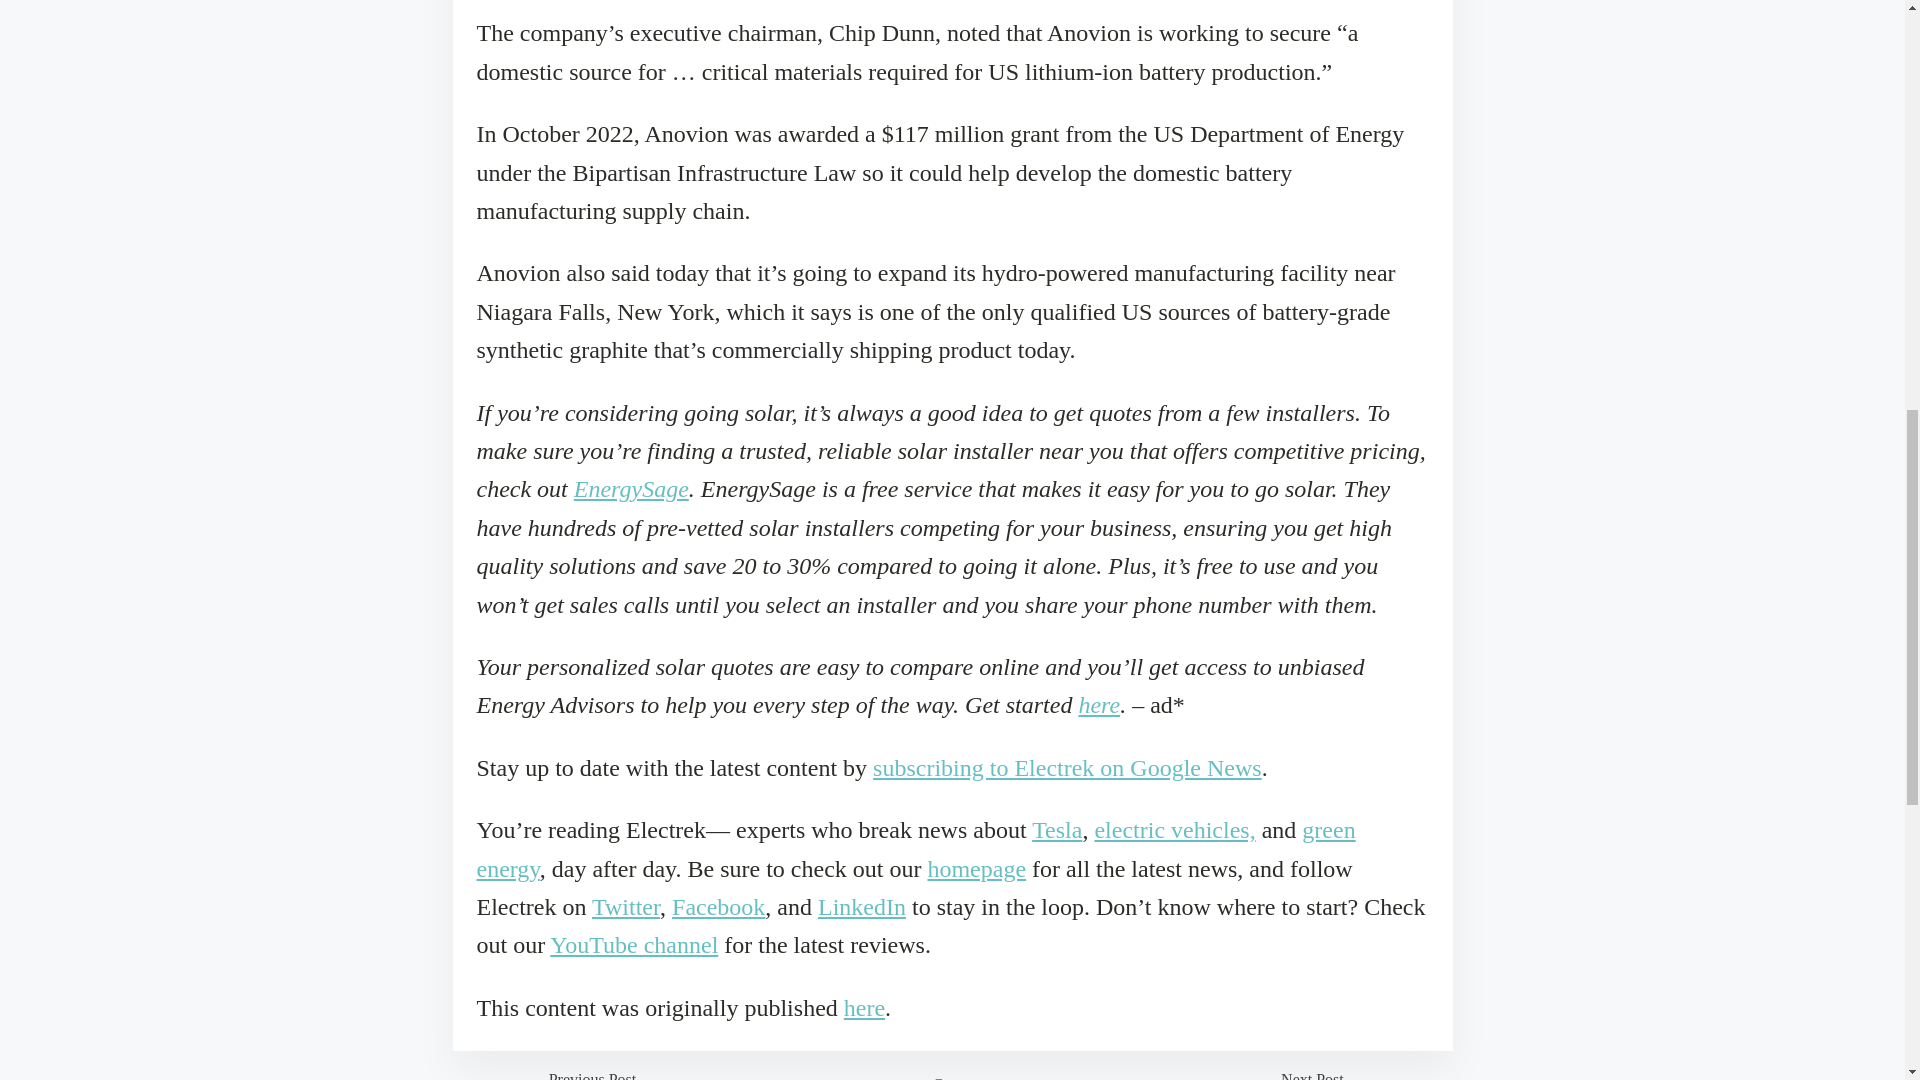 The height and width of the screenshot is (1080, 1920). I want to click on Facebook, so click(718, 907).